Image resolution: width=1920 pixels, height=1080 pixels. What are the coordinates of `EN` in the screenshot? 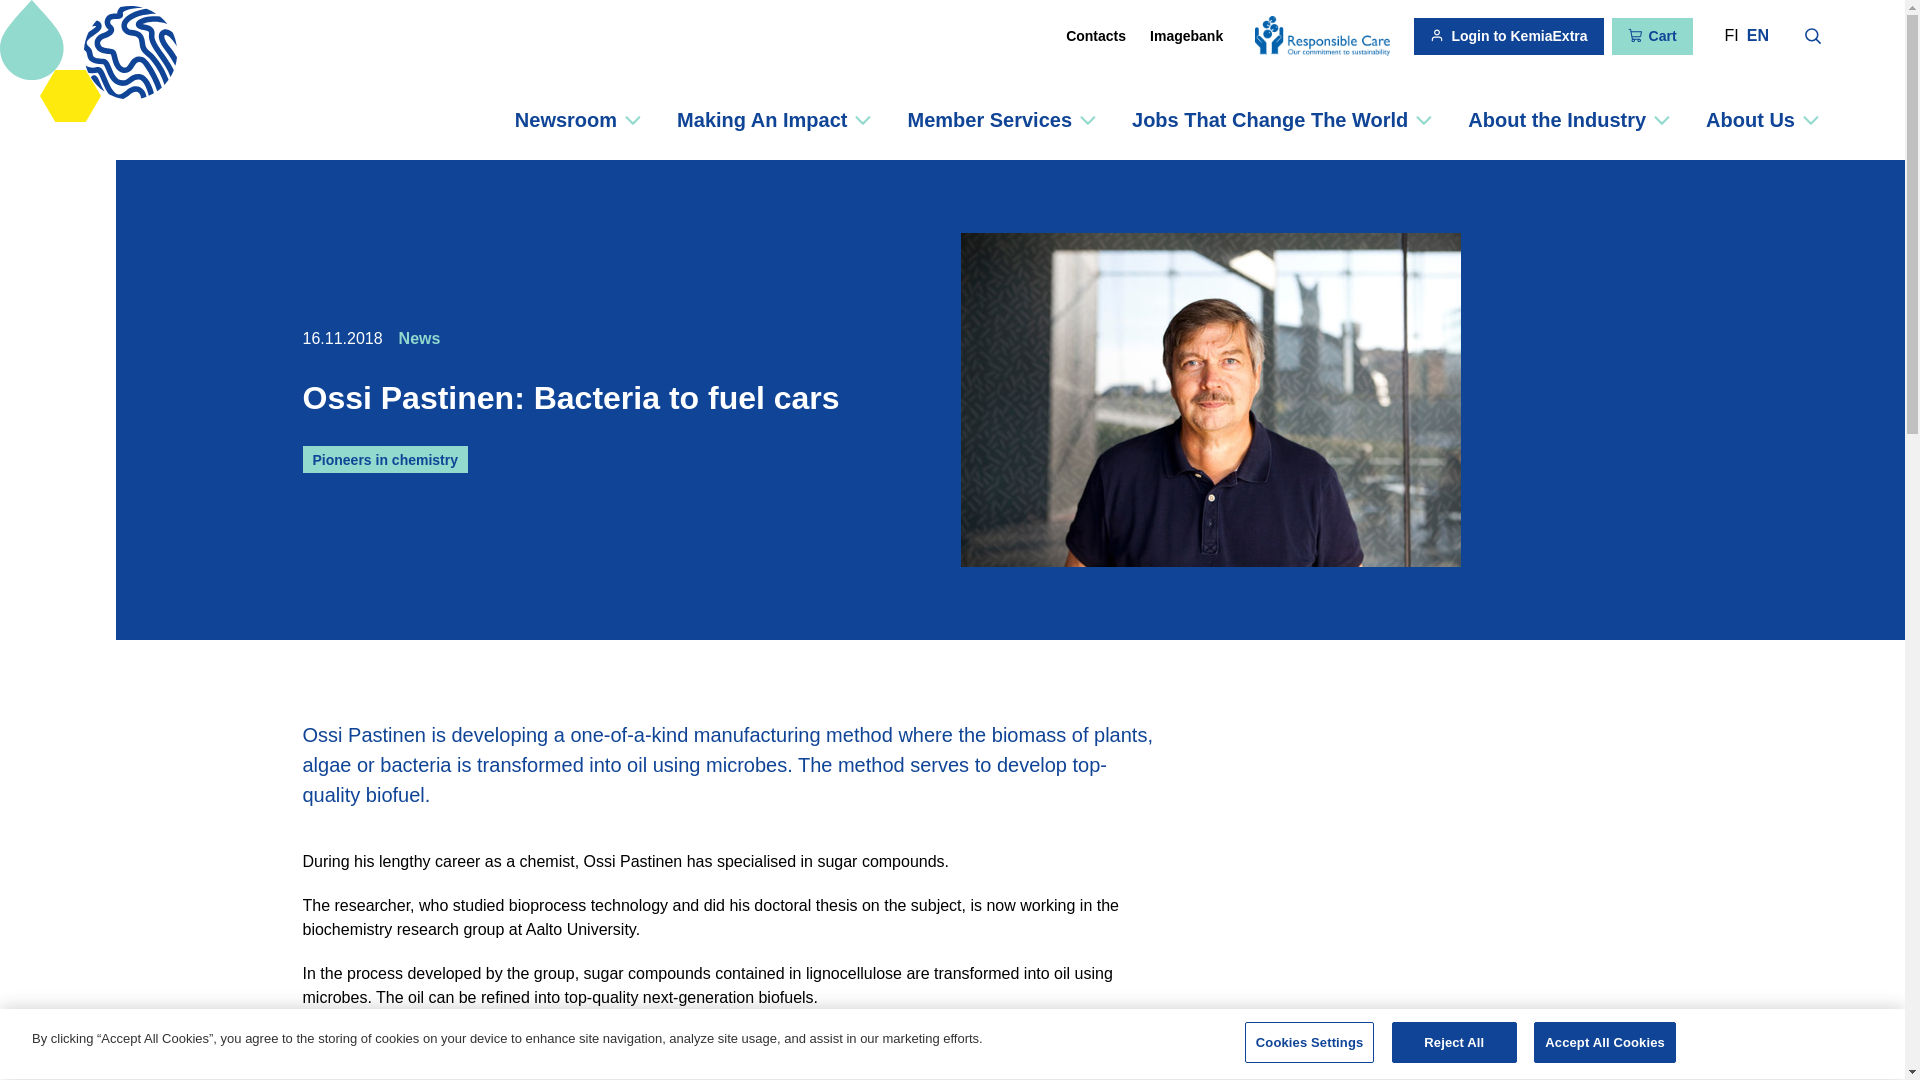 It's located at (1758, 36).